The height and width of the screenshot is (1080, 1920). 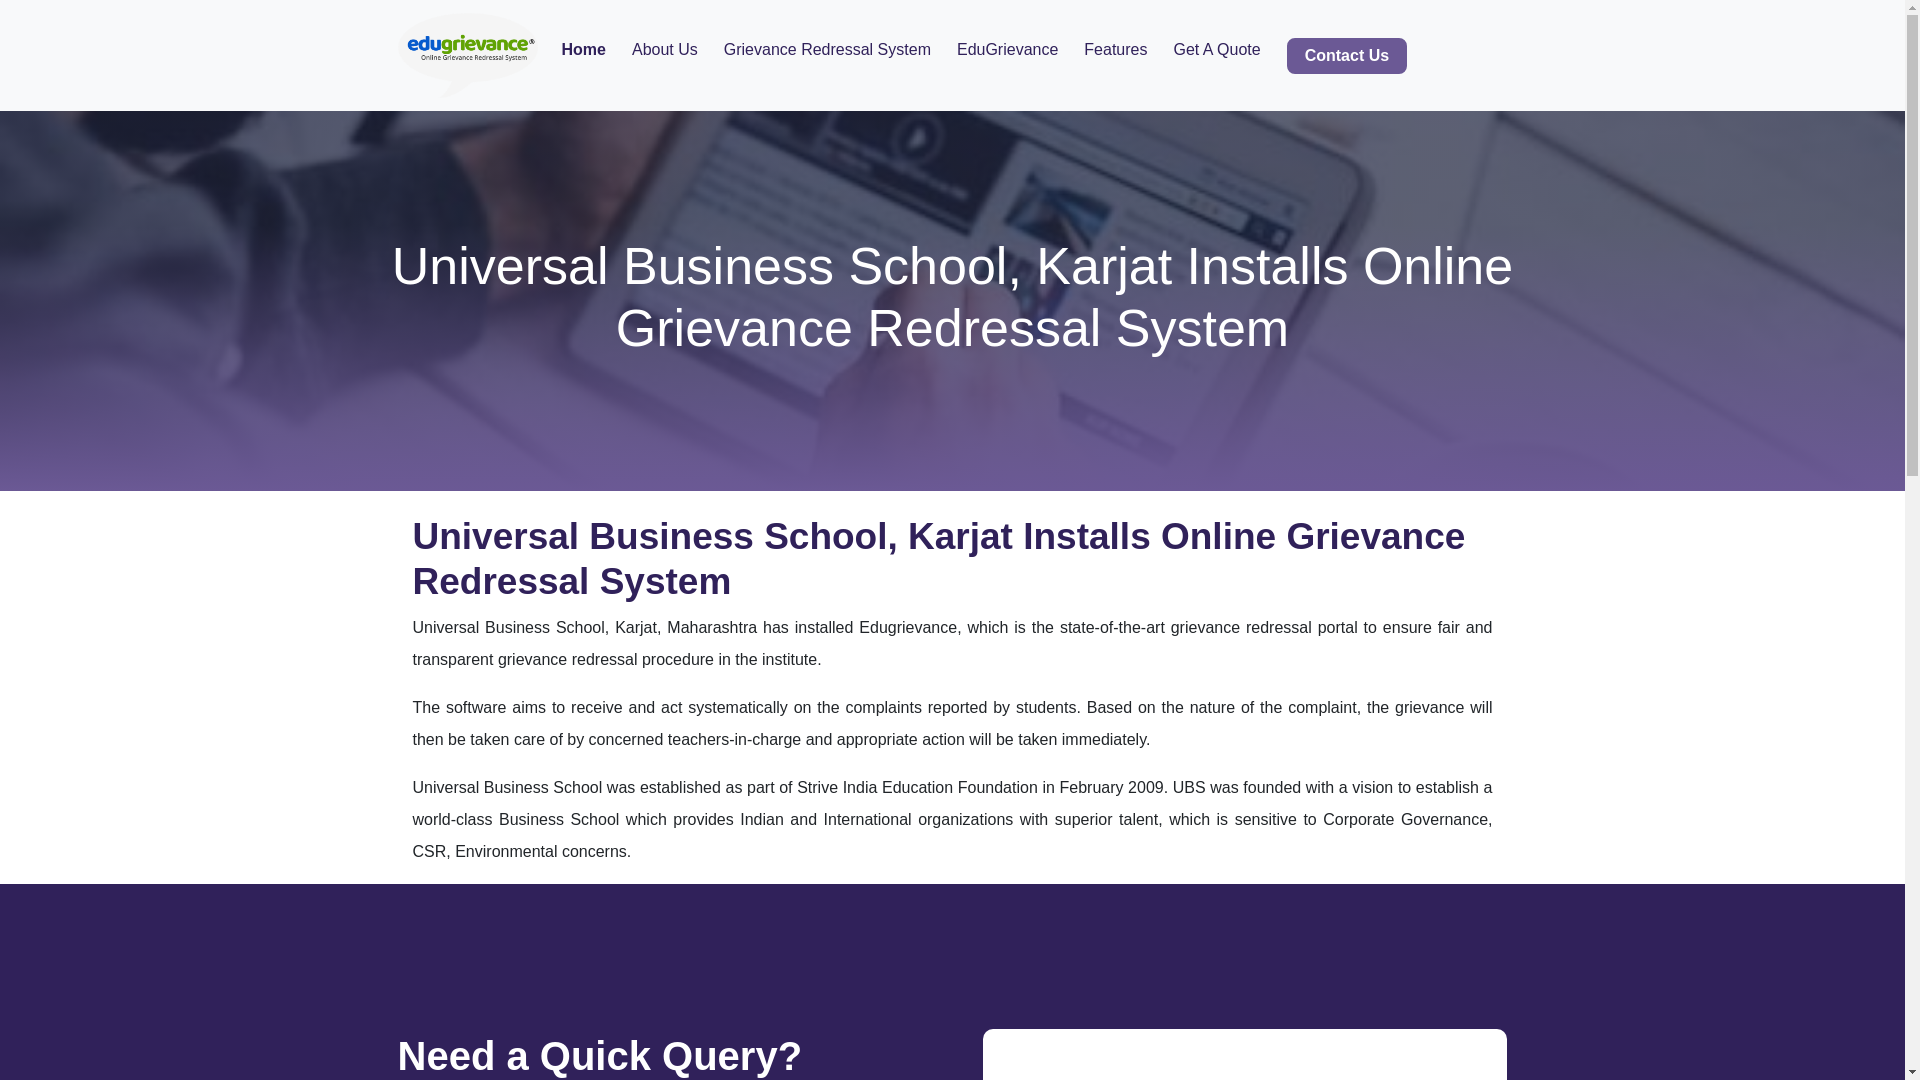 What do you see at coordinates (584, 50) in the screenshot?
I see `Home` at bounding box center [584, 50].